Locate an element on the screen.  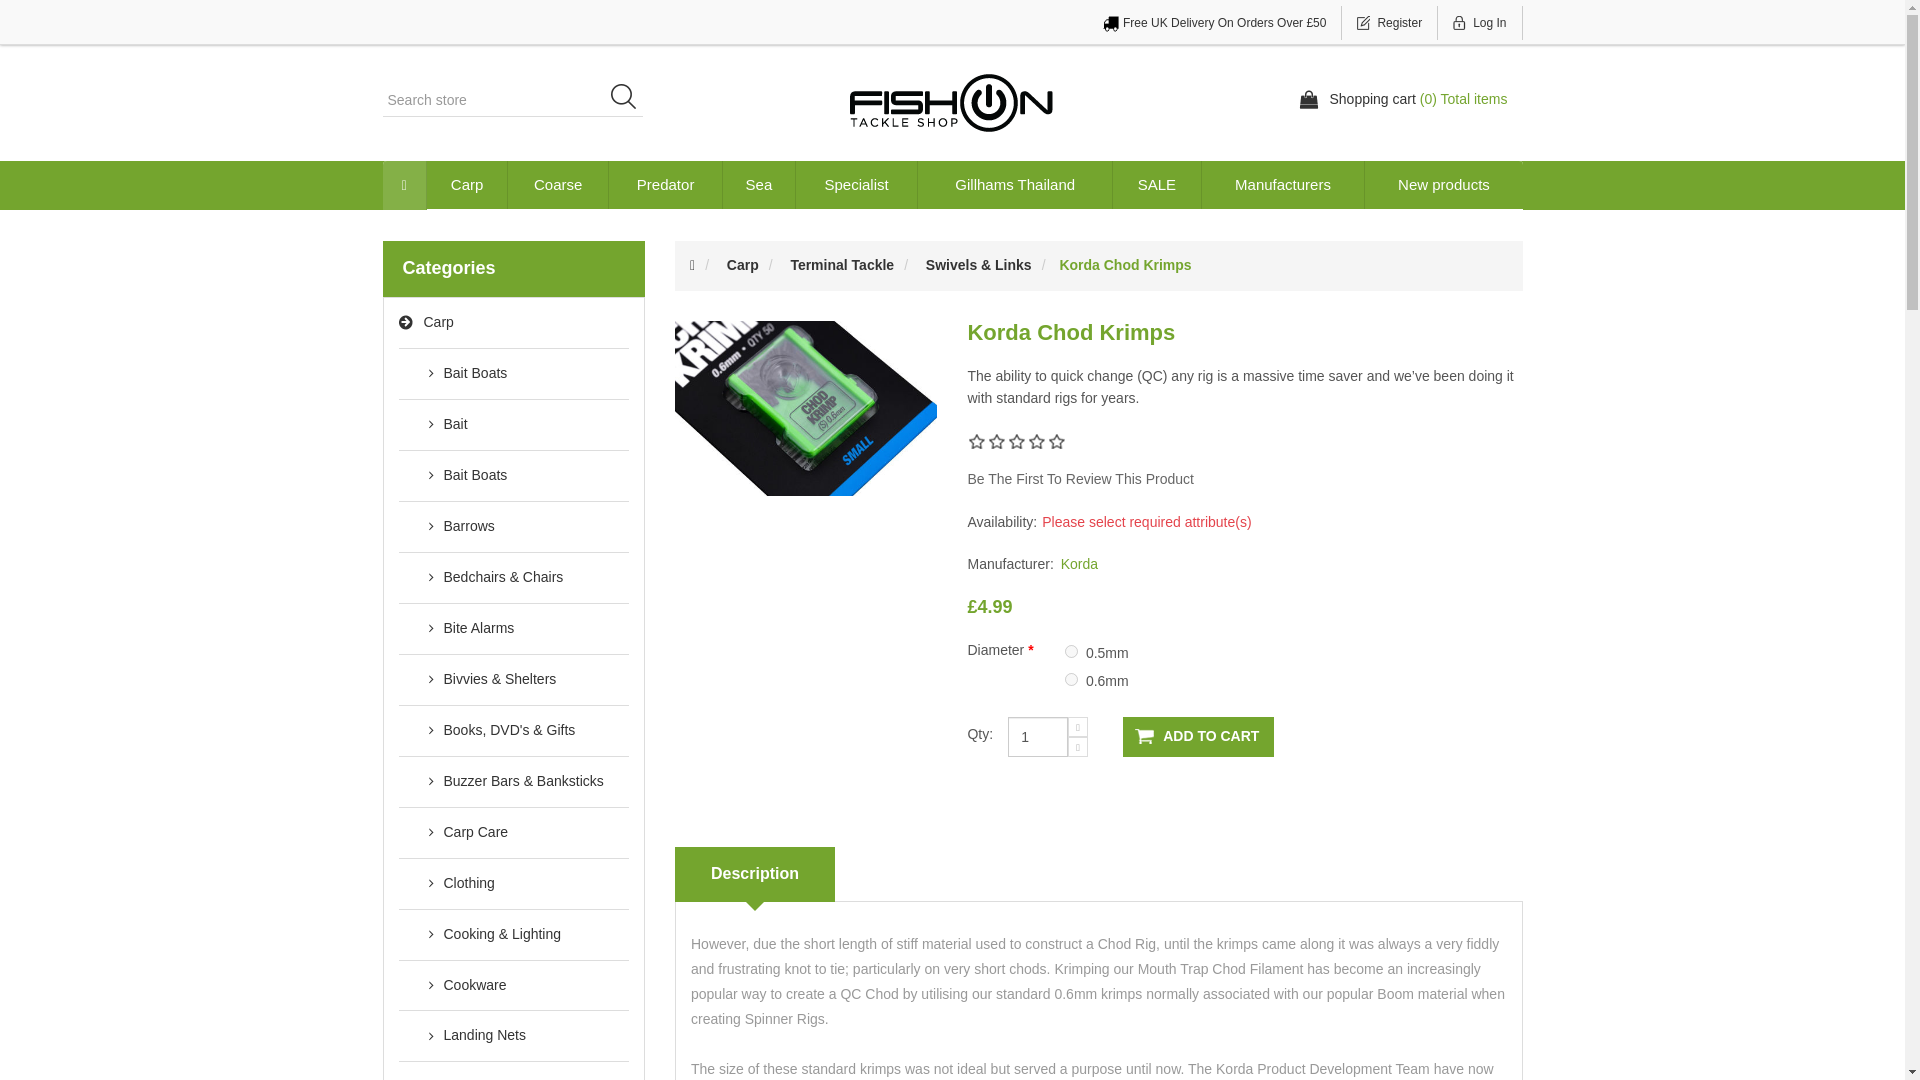
Picture of Korda Chod Krimps is located at coordinates (806, 408).